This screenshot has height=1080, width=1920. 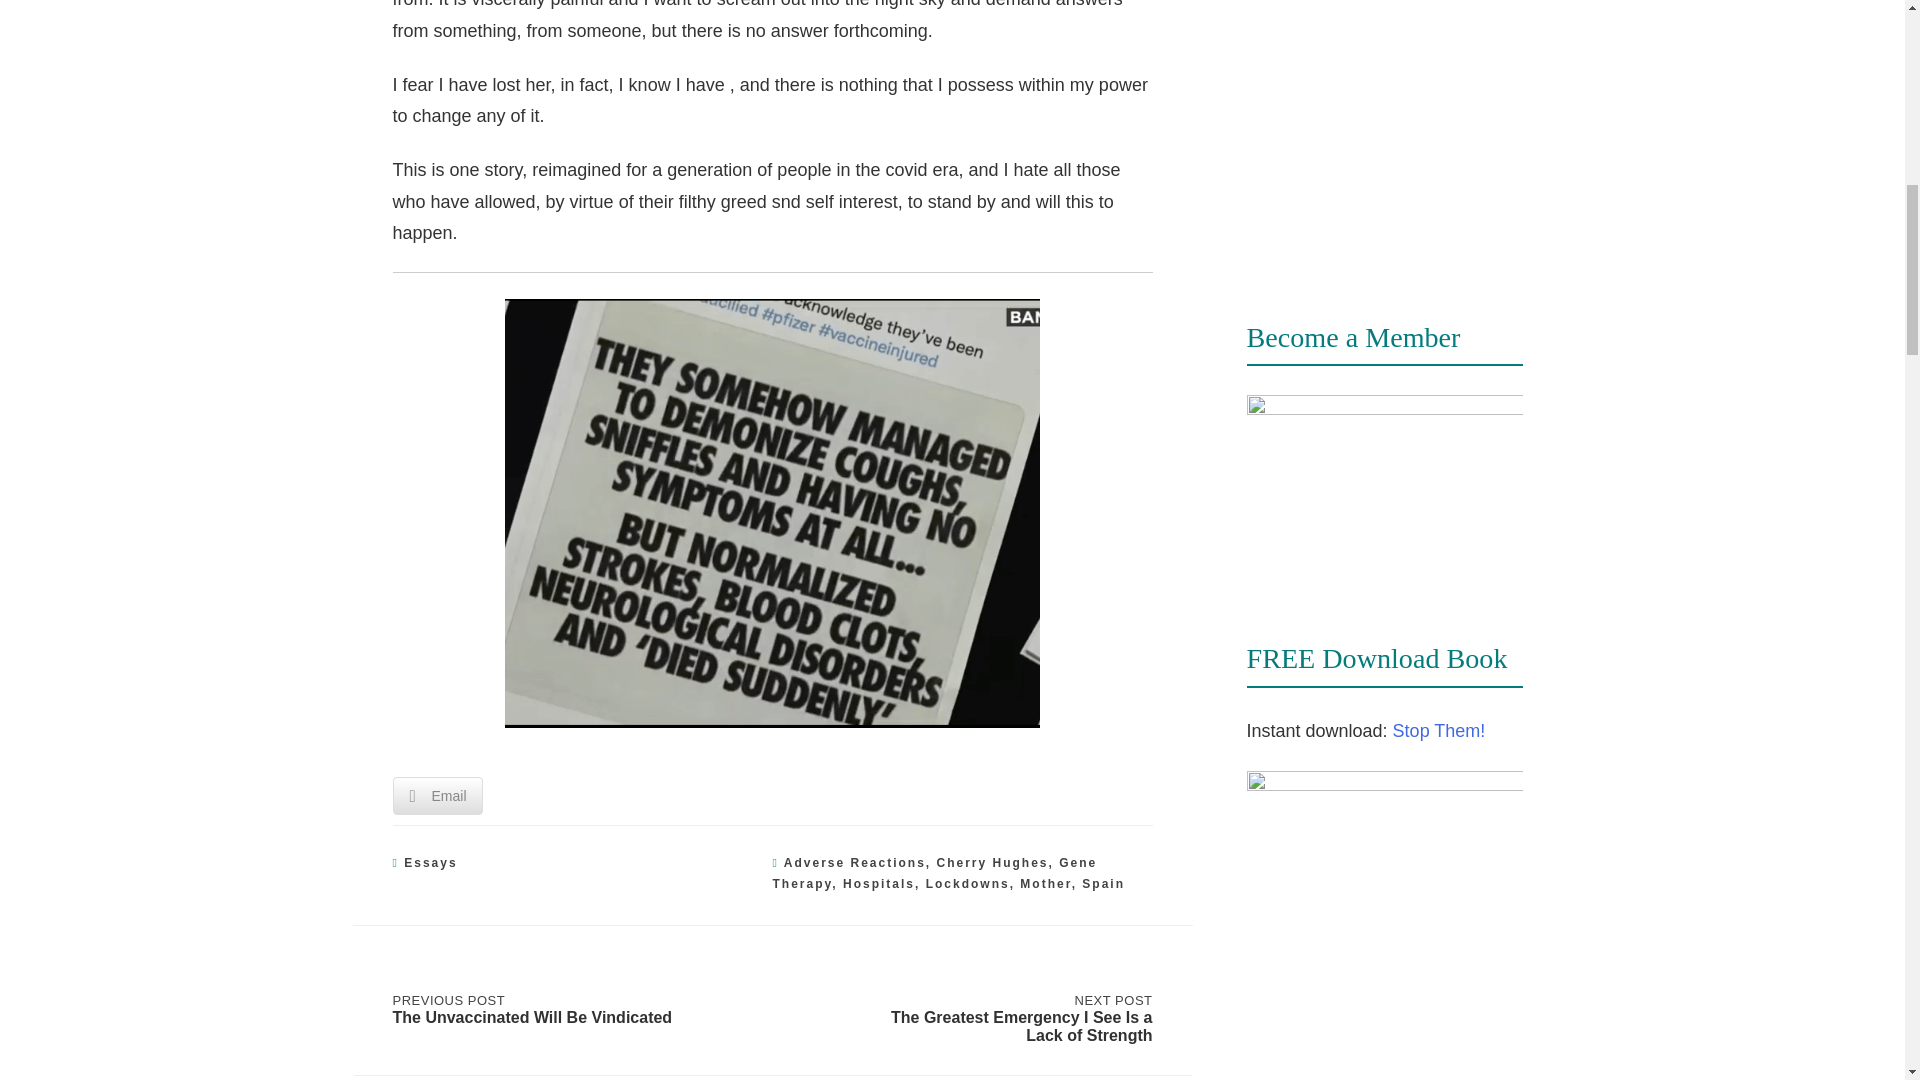 I want to click on Mother, so click(x=1045, y=884).